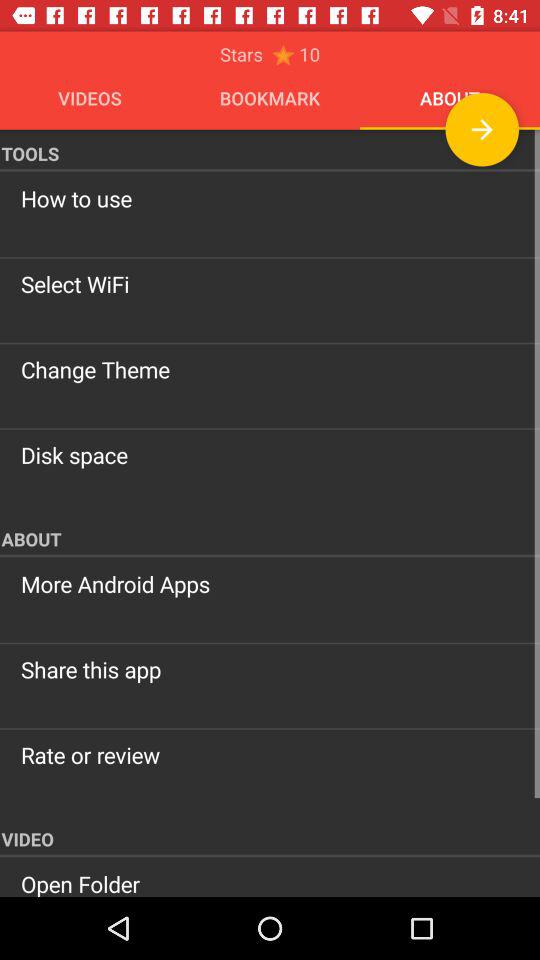 The image size is (540, 960). Describe the element at coordinates (270, 455) in the screenshot. I see `swipe to the disk space icon` at that location.